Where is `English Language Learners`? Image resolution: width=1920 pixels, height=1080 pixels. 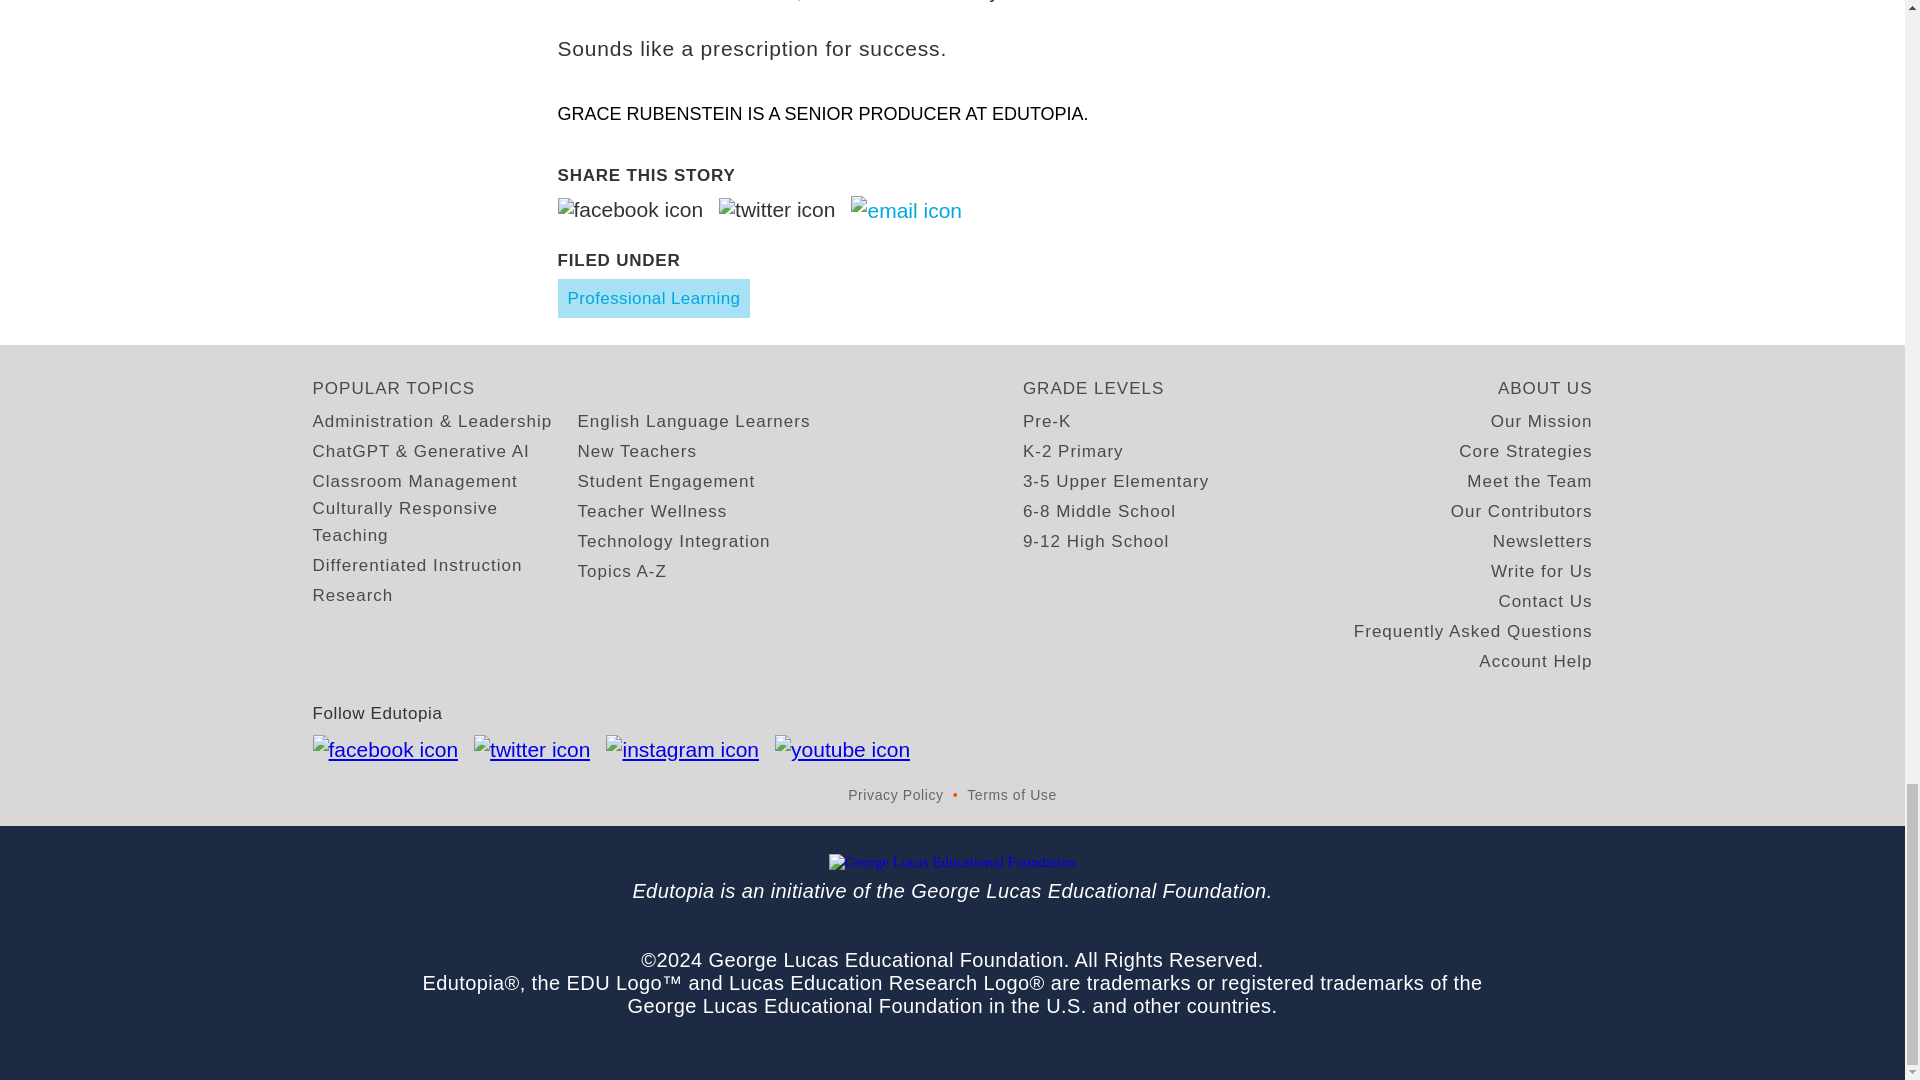 English Language Learners is located at coordinates (694, 422).